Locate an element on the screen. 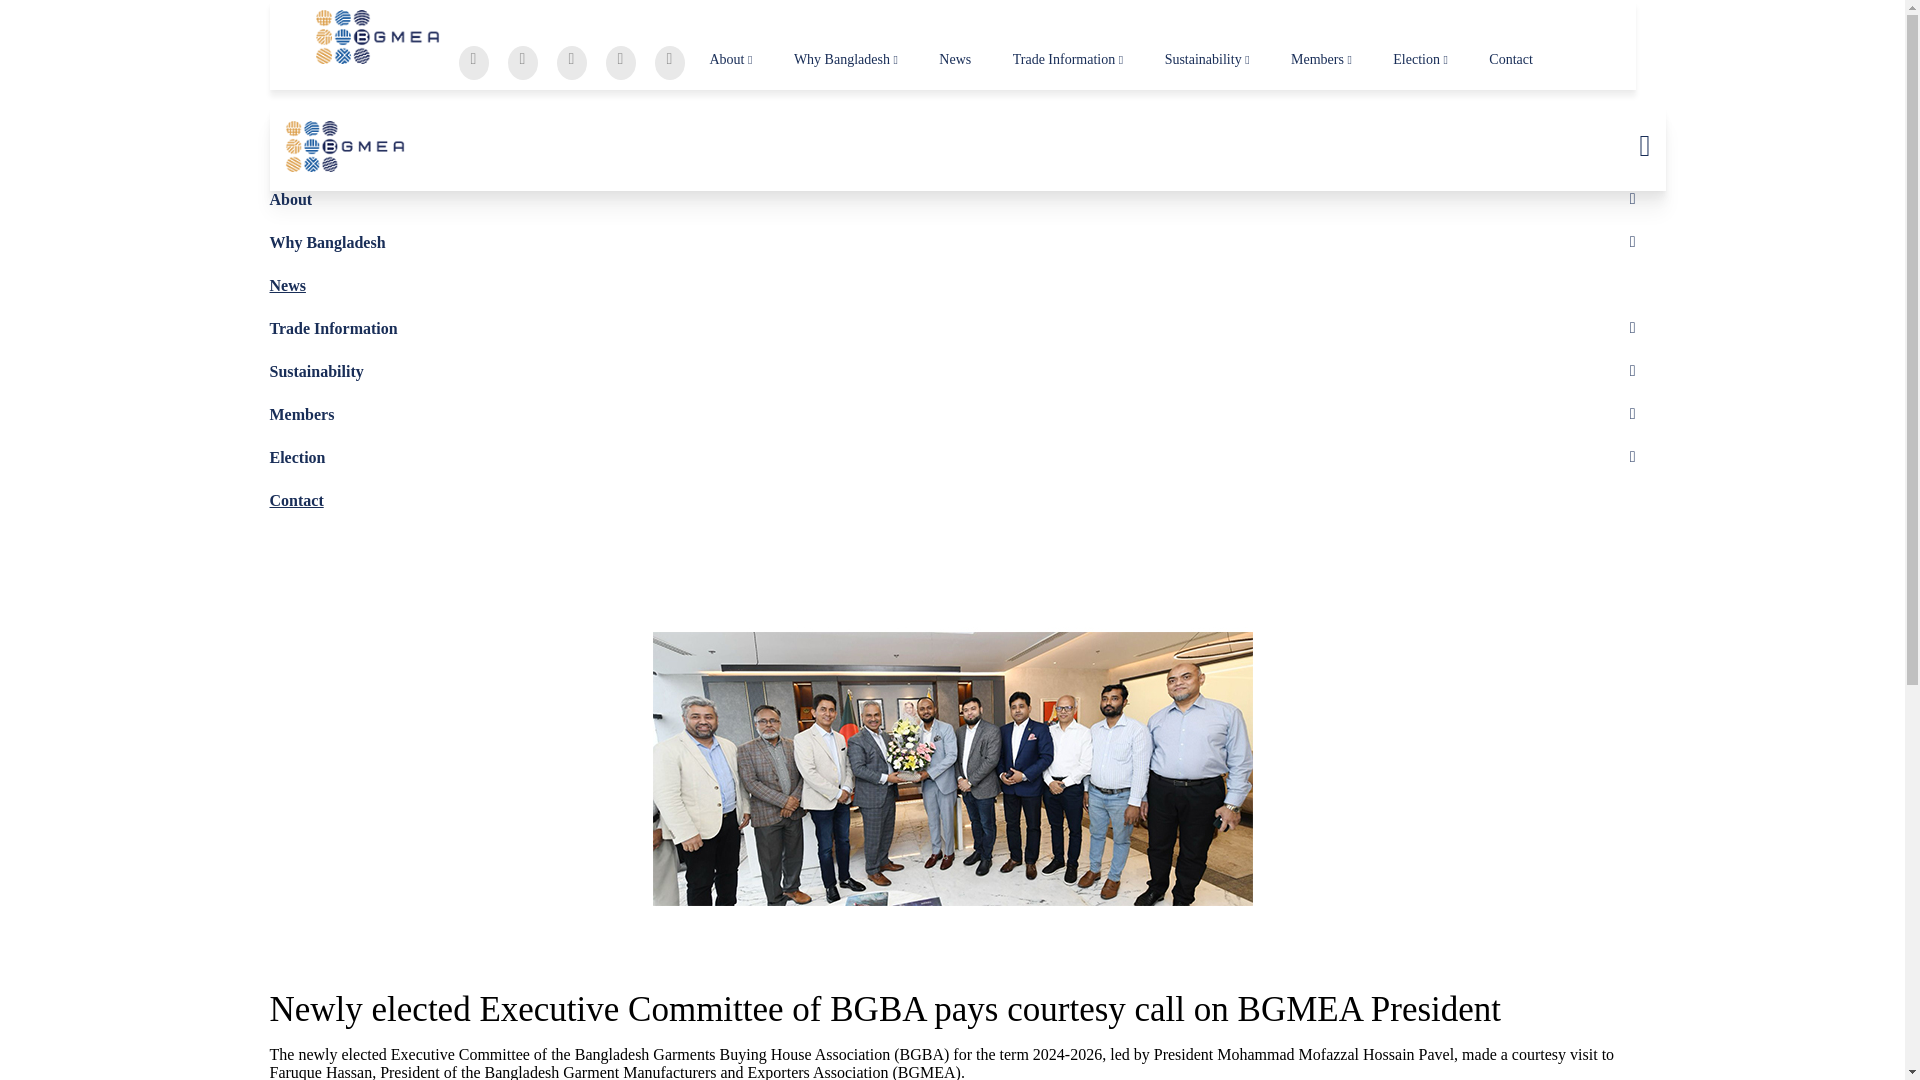 This screenshot has height=1080, width=1920. About is located at coordinates (731, 60).